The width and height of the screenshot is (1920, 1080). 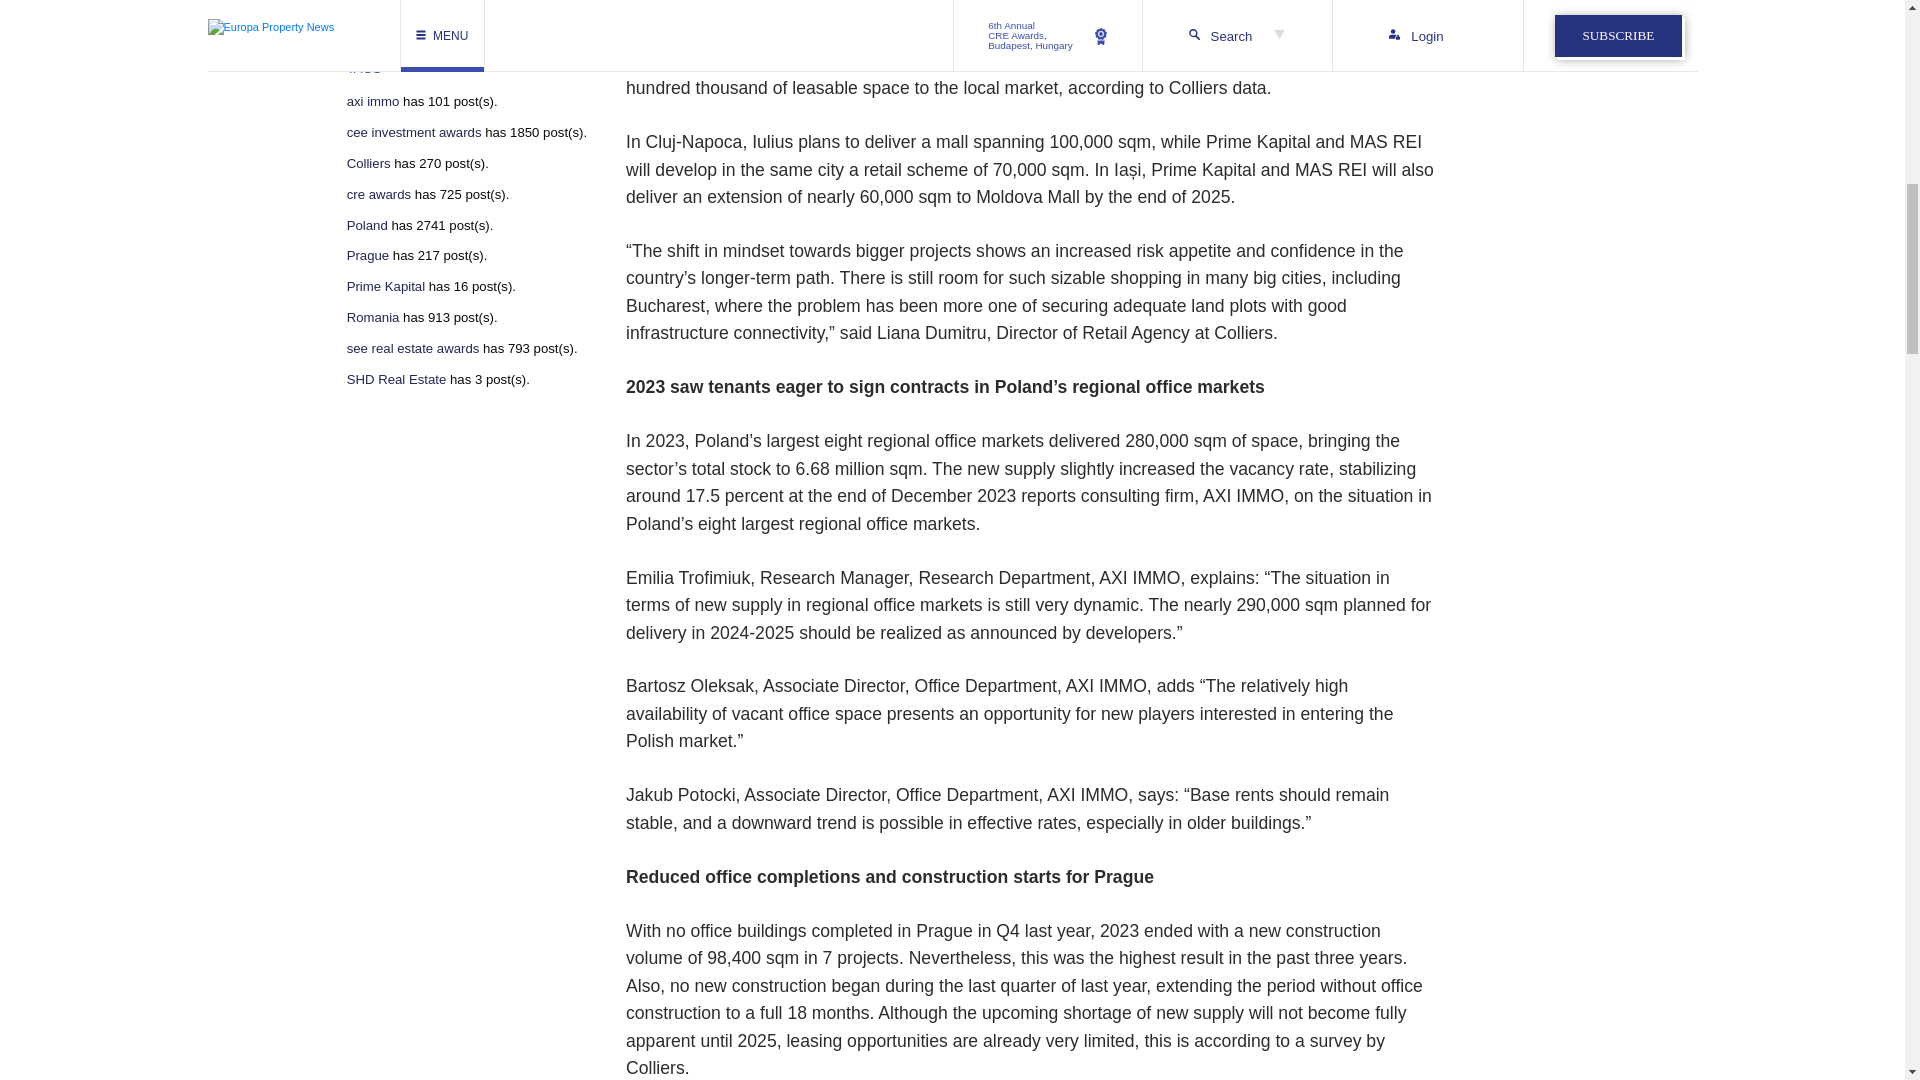 What do you see at coordinates (414, 133) in the screenshot?
I see `View all posts in cee investment awards` at bounding box center [414, 133].